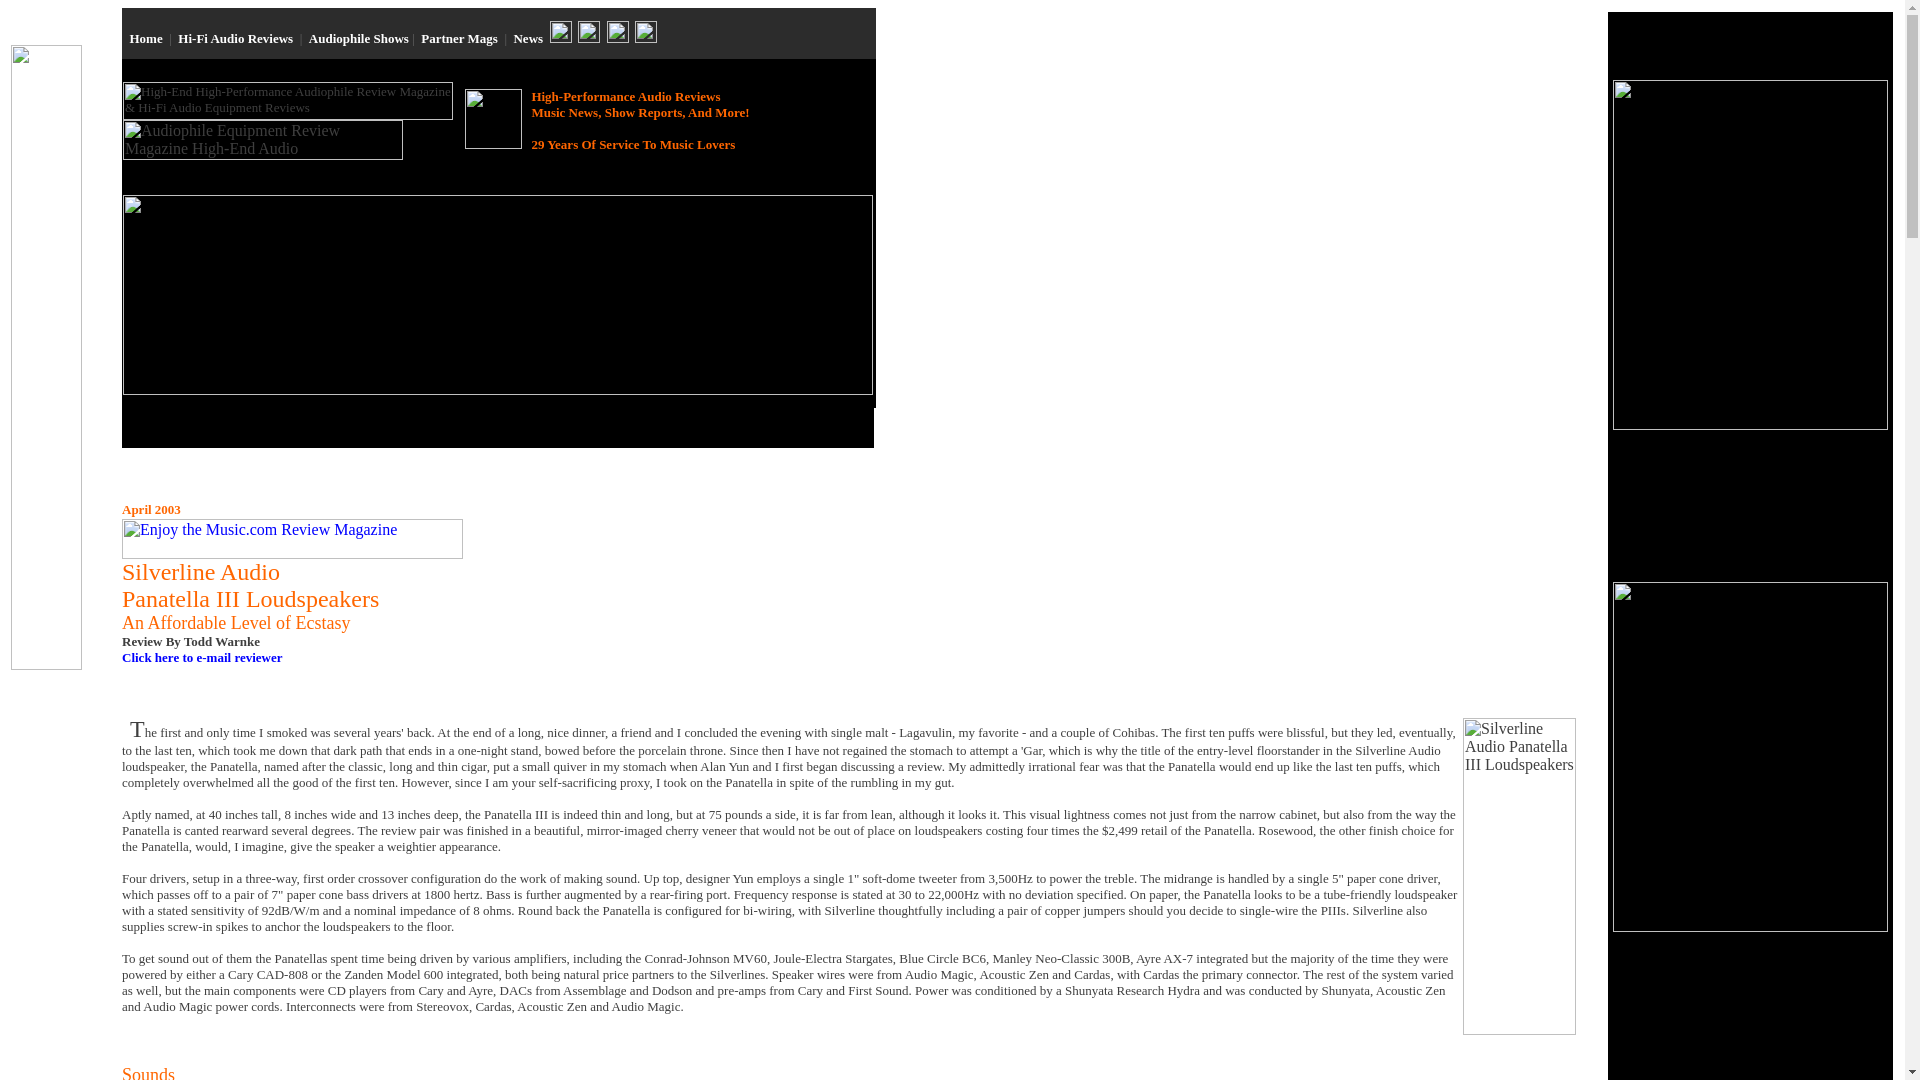 This screenshot has height=1080, width=1920. Describe the element at coordinates (236, 38) in the screenshot. I see `Hi-Fi Audio Reviews` at that location.